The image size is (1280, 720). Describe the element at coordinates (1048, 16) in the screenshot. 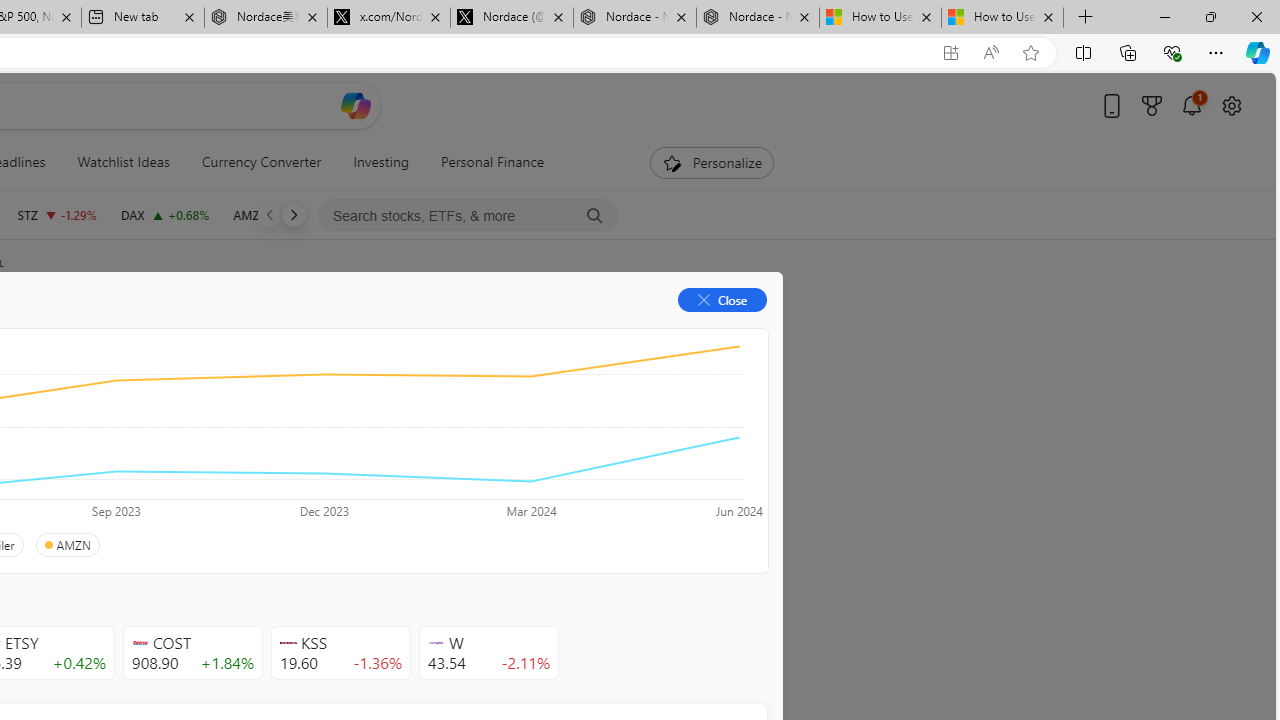

I see `Close tab` at that location.